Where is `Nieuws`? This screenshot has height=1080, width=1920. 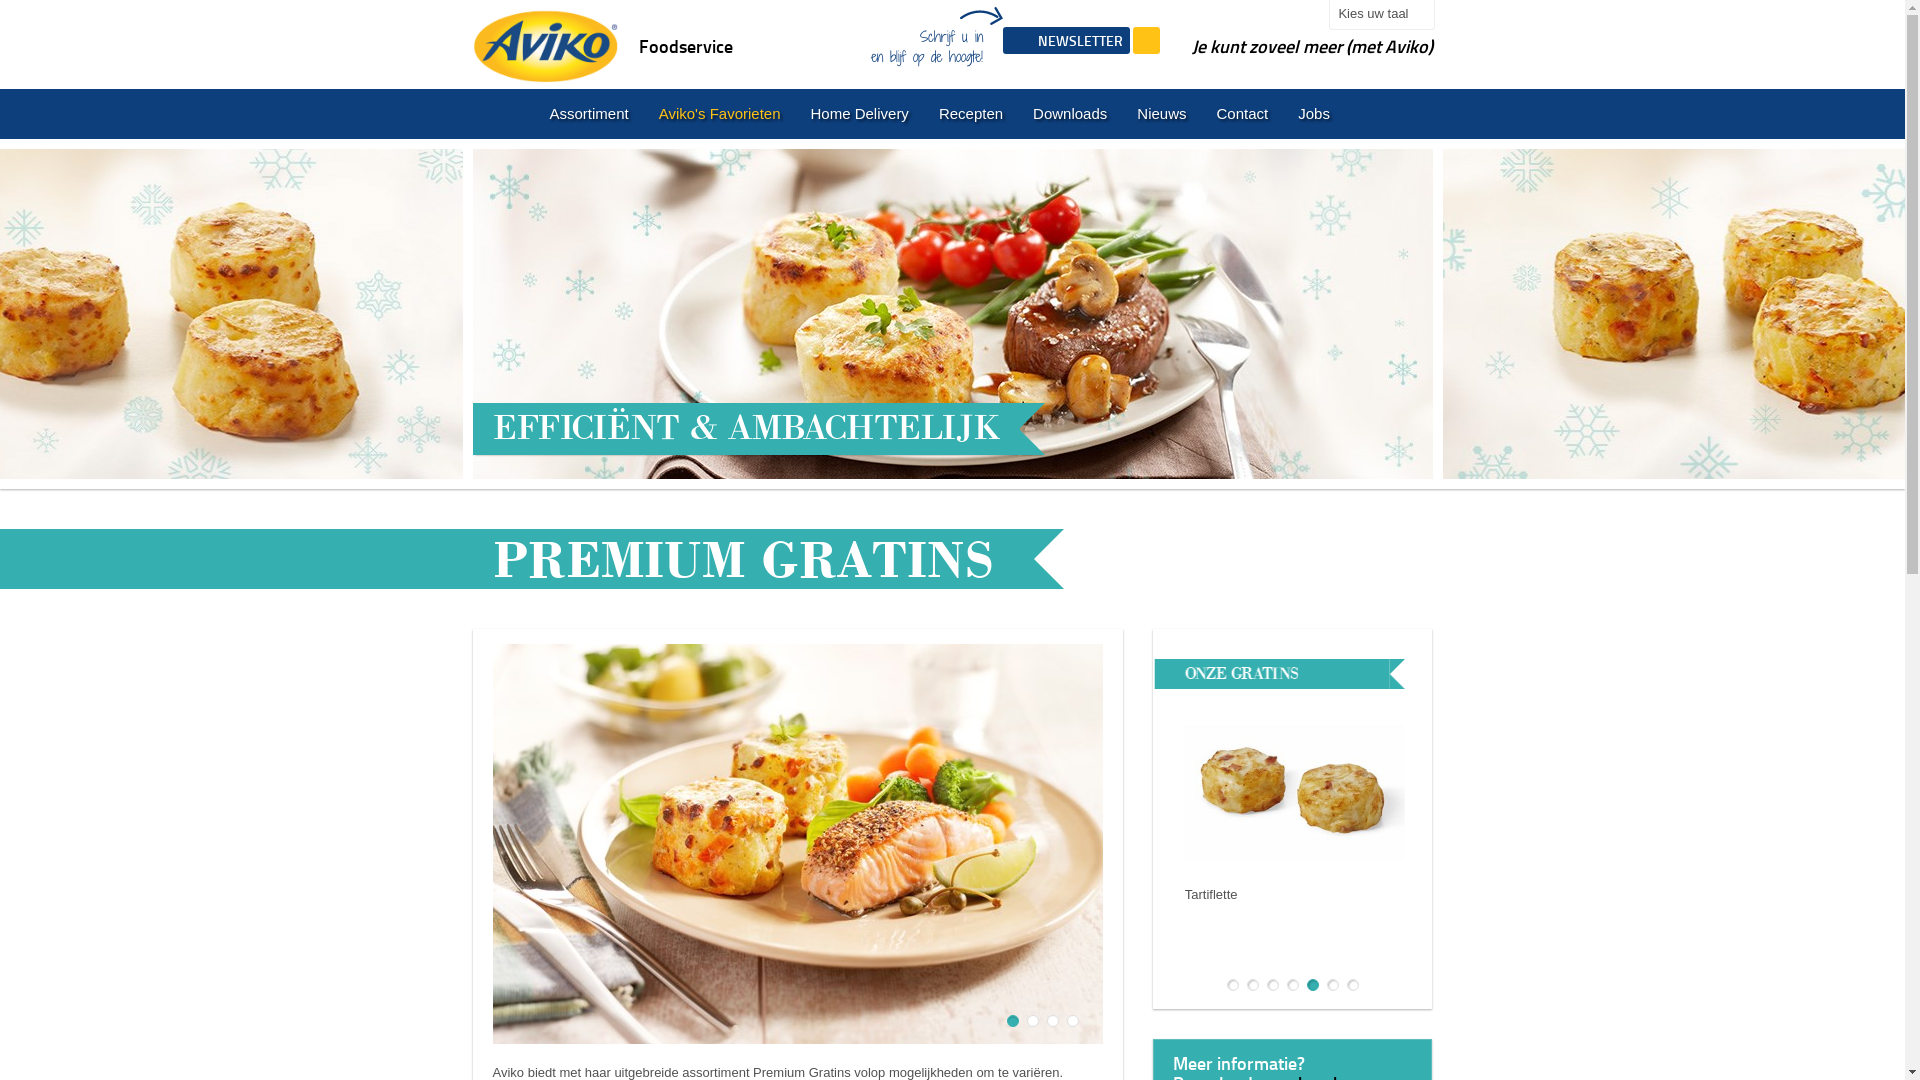 Nieuws is located at coordinates (1162, 114).